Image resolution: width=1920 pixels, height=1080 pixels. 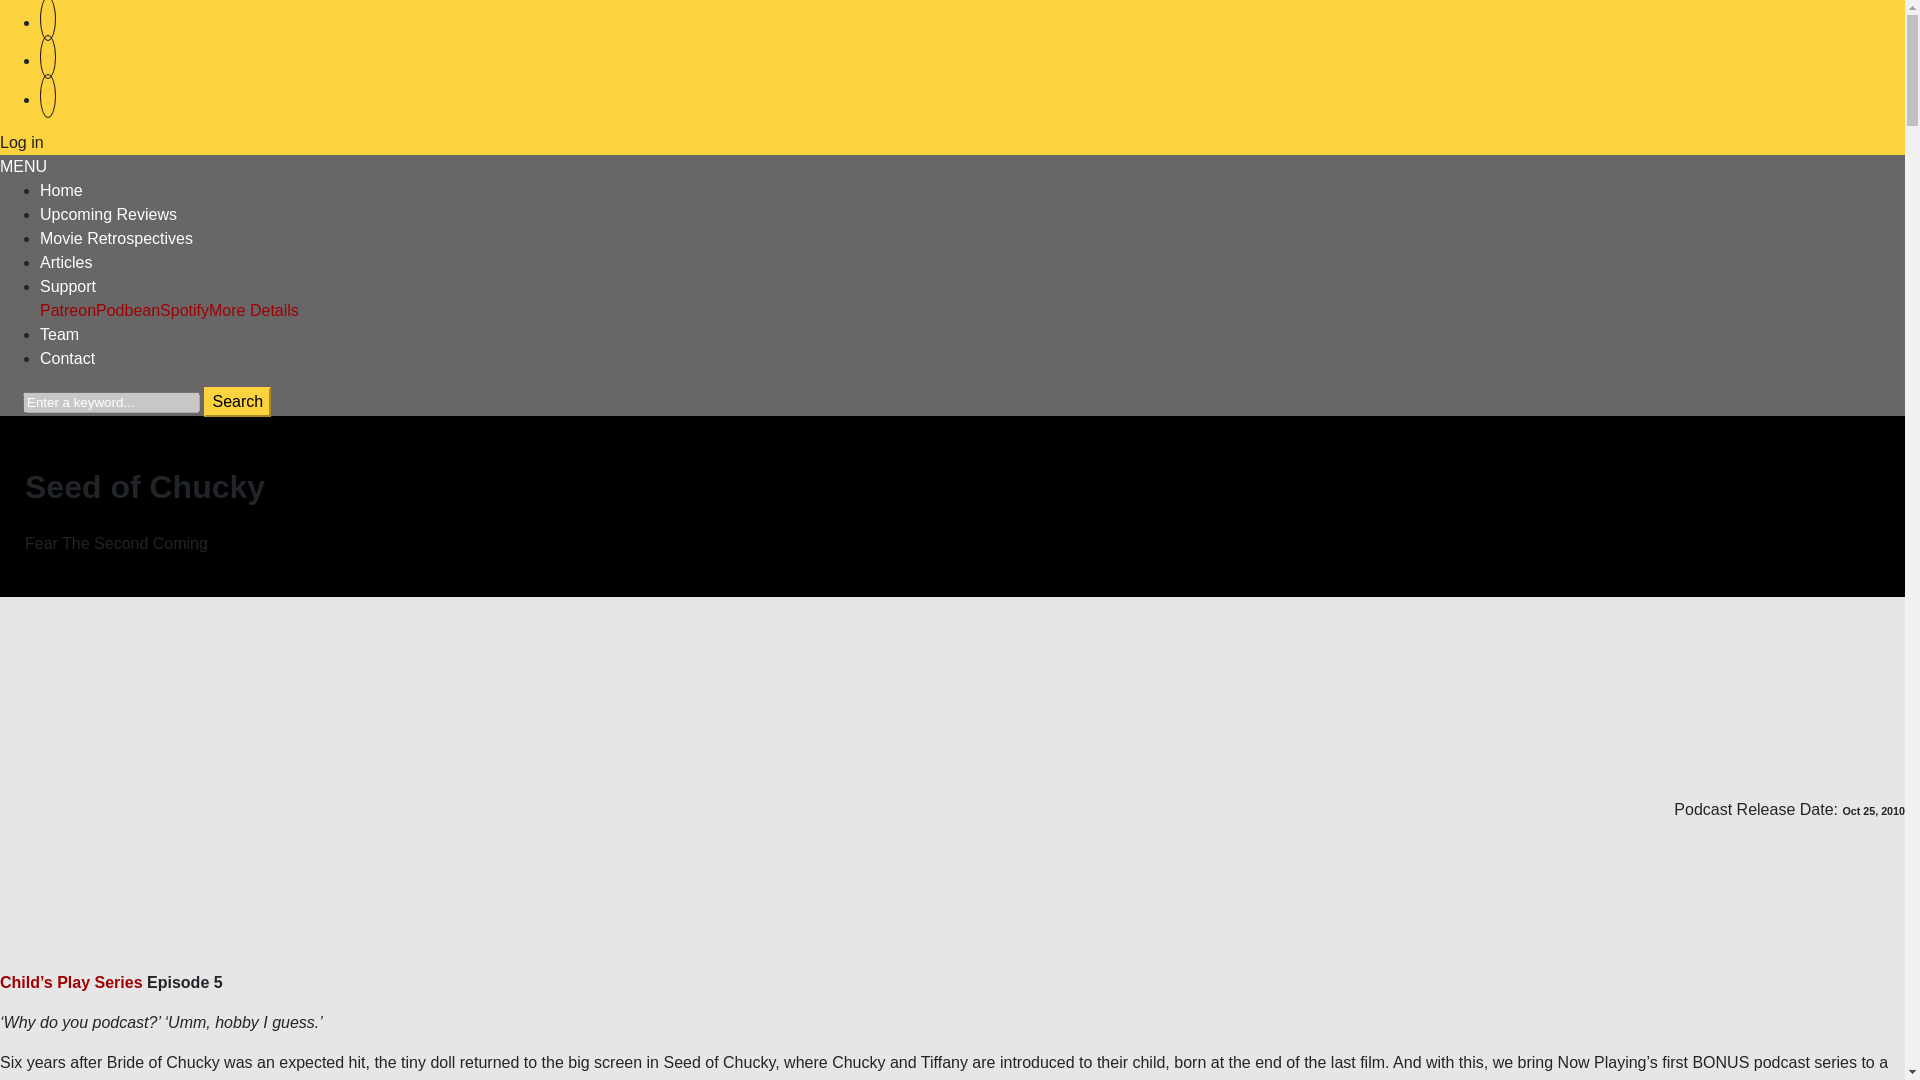 I want to click on Log in, so click(x=22, y=142).